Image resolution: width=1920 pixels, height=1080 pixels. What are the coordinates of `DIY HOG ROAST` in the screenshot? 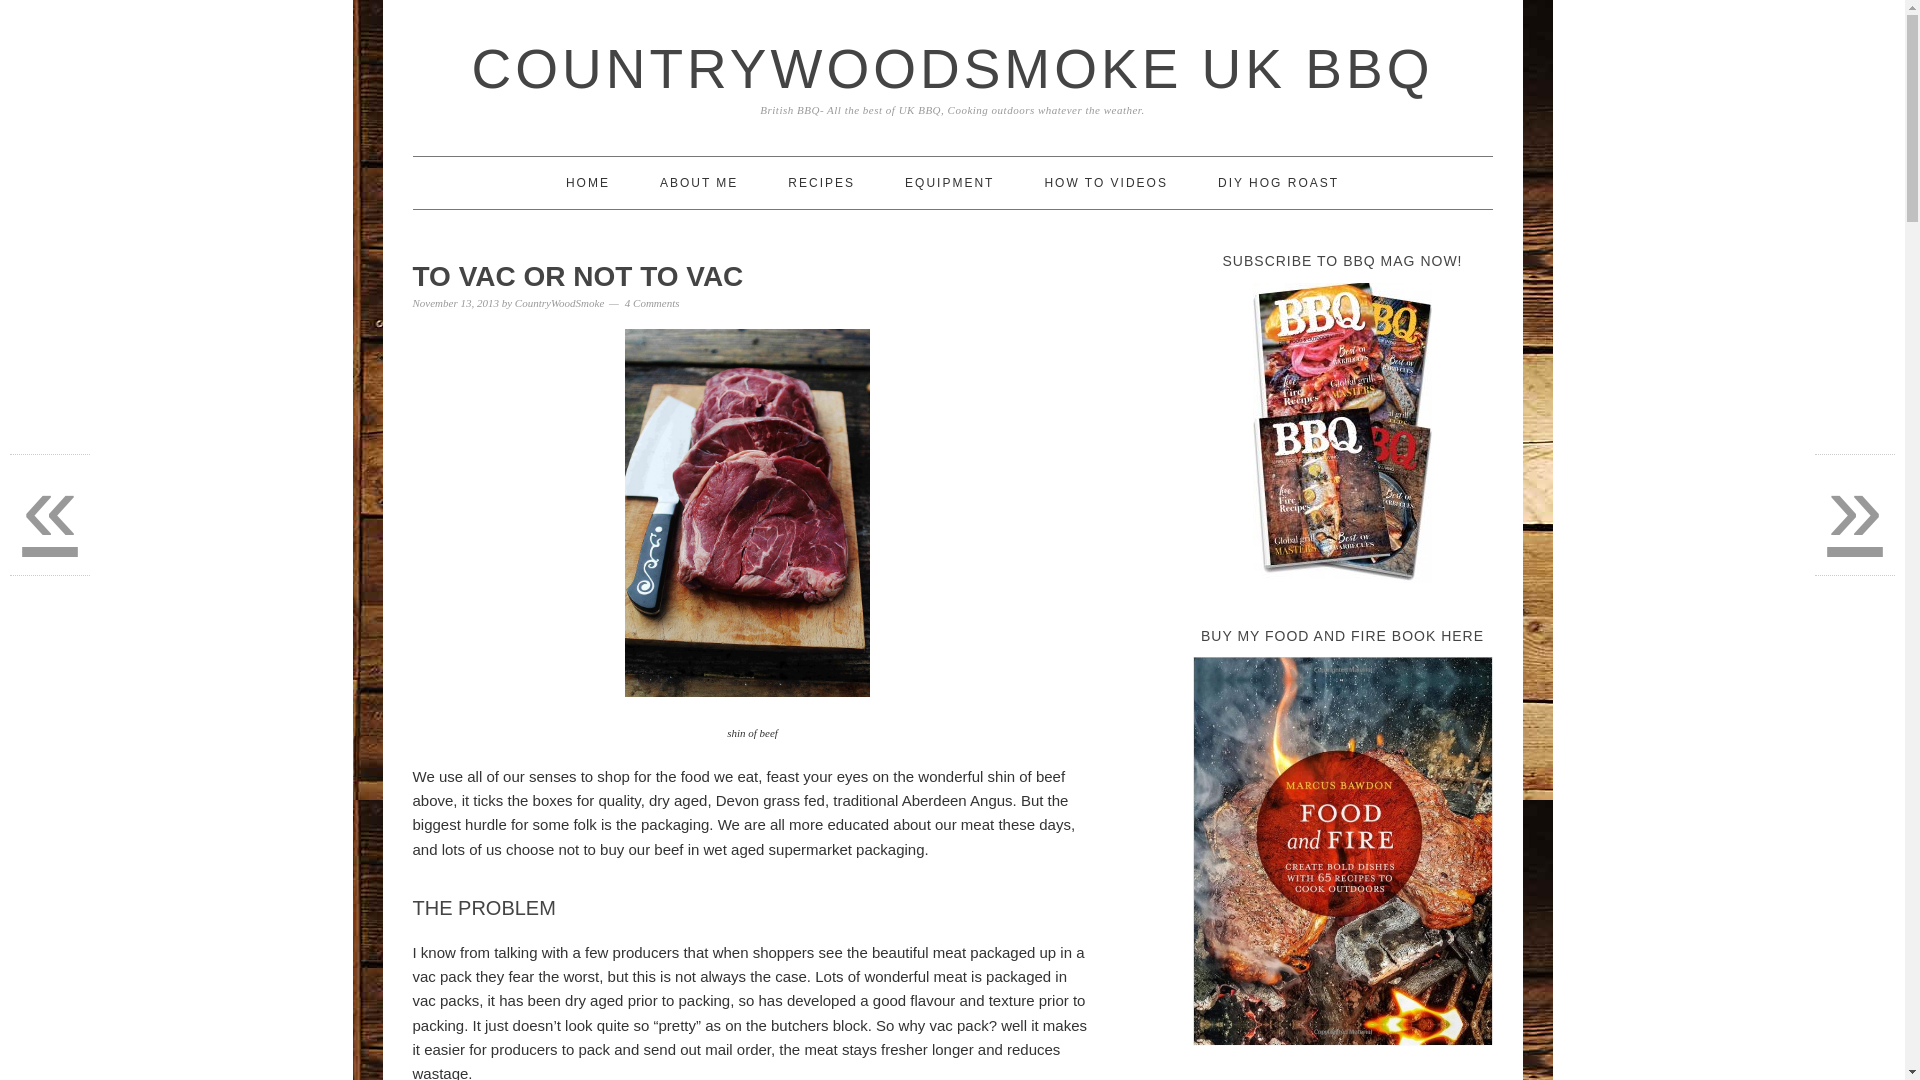 It's located at (1278, 182).